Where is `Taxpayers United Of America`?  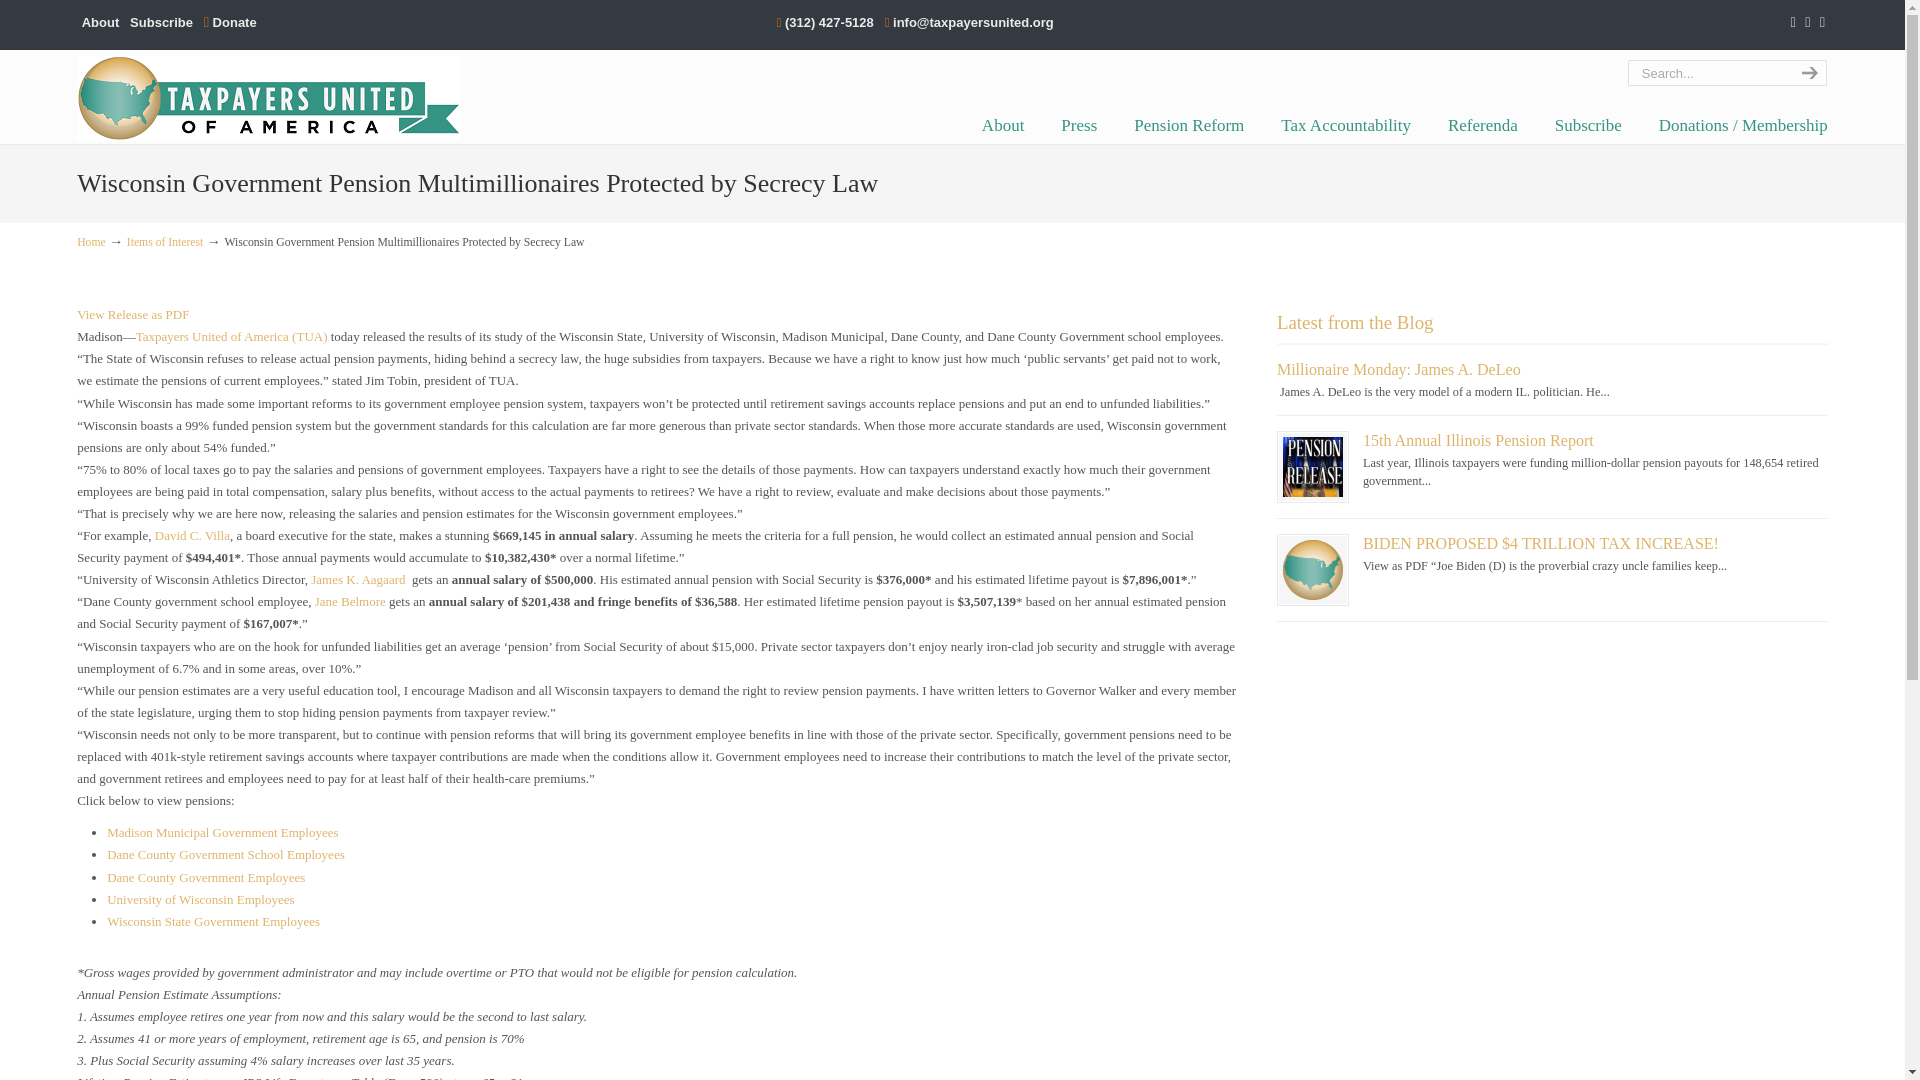 Taxpayers United Of America is located at coordinates (268, 98).